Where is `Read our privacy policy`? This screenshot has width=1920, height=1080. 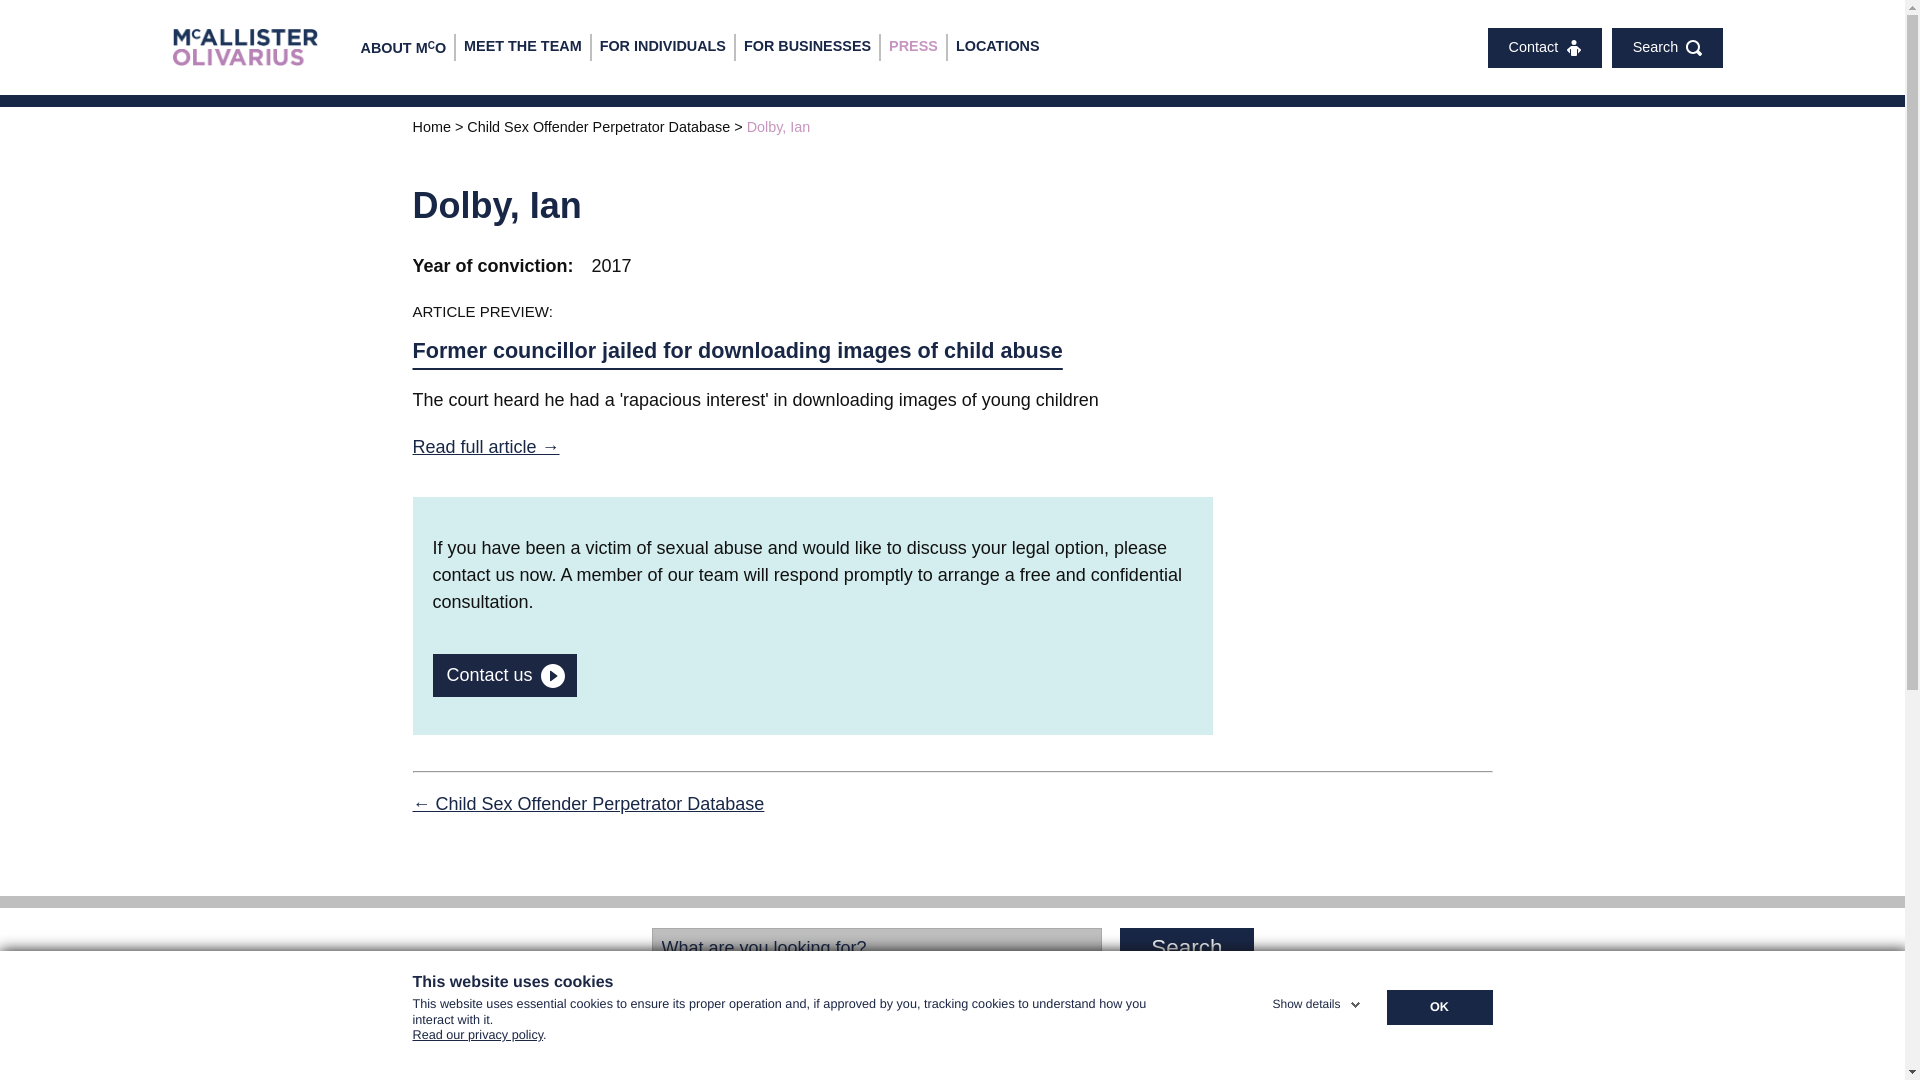
Read our privacy policy is located at coordinates (478, 1043).